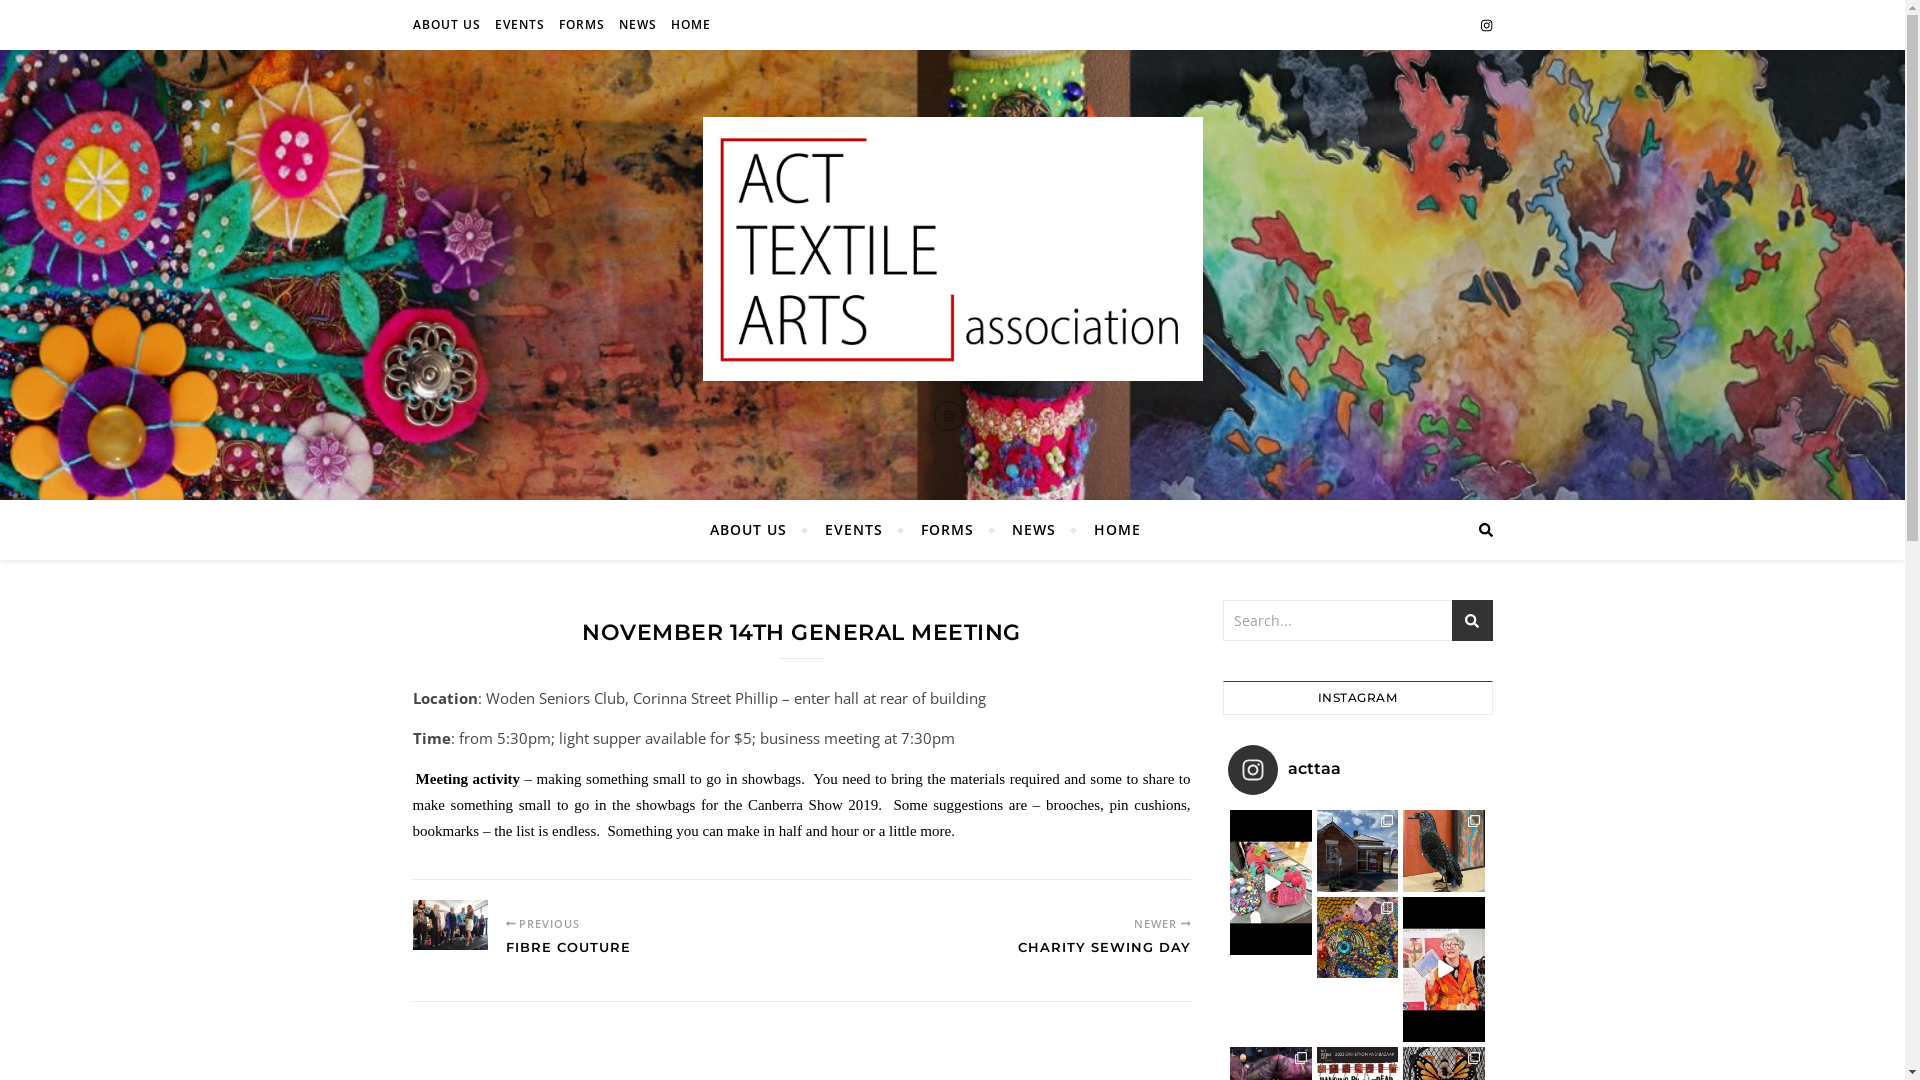 This screenshot has height=1080, width=1920. Describe the element at coordinates (520, 25) in the screenshot. I see `EVENTS` at that location.